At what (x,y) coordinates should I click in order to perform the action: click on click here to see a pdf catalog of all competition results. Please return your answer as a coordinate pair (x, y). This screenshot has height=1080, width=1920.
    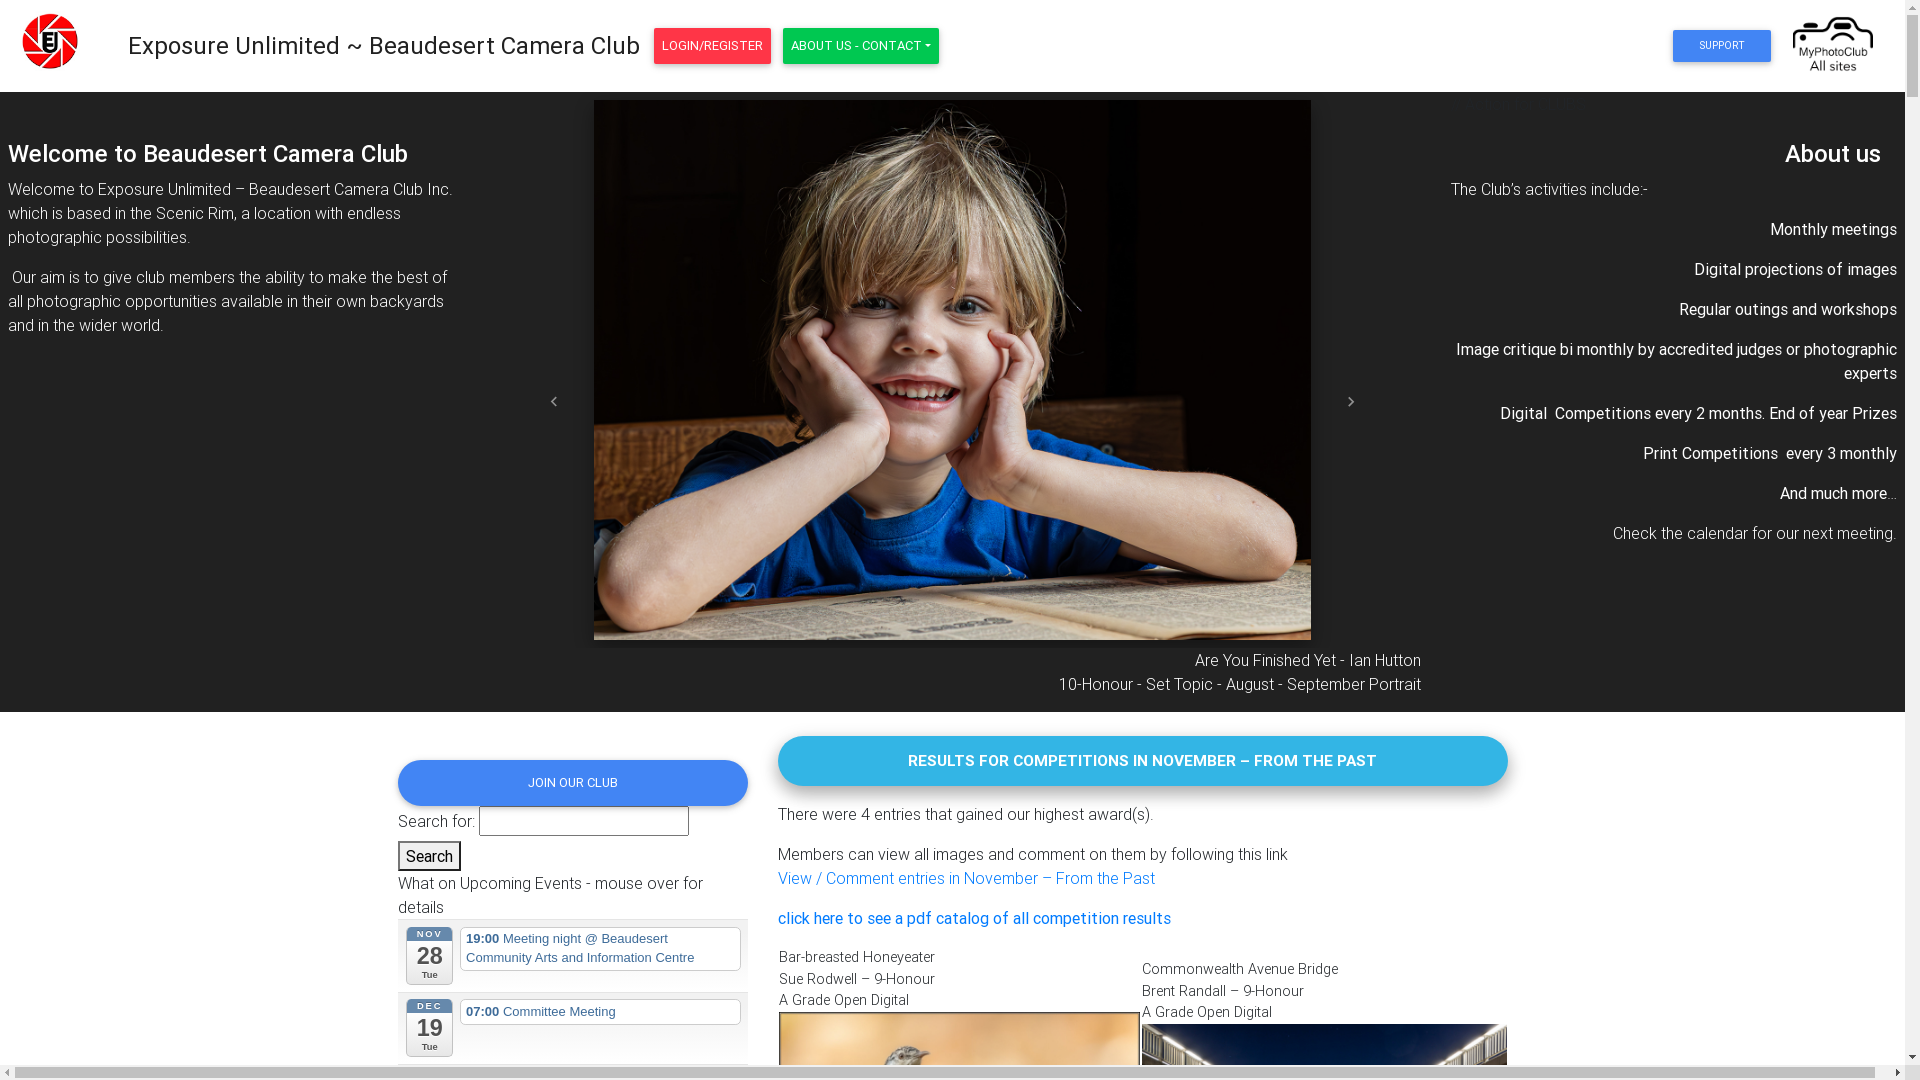
    Looking at the image, I should click on (974, 918).